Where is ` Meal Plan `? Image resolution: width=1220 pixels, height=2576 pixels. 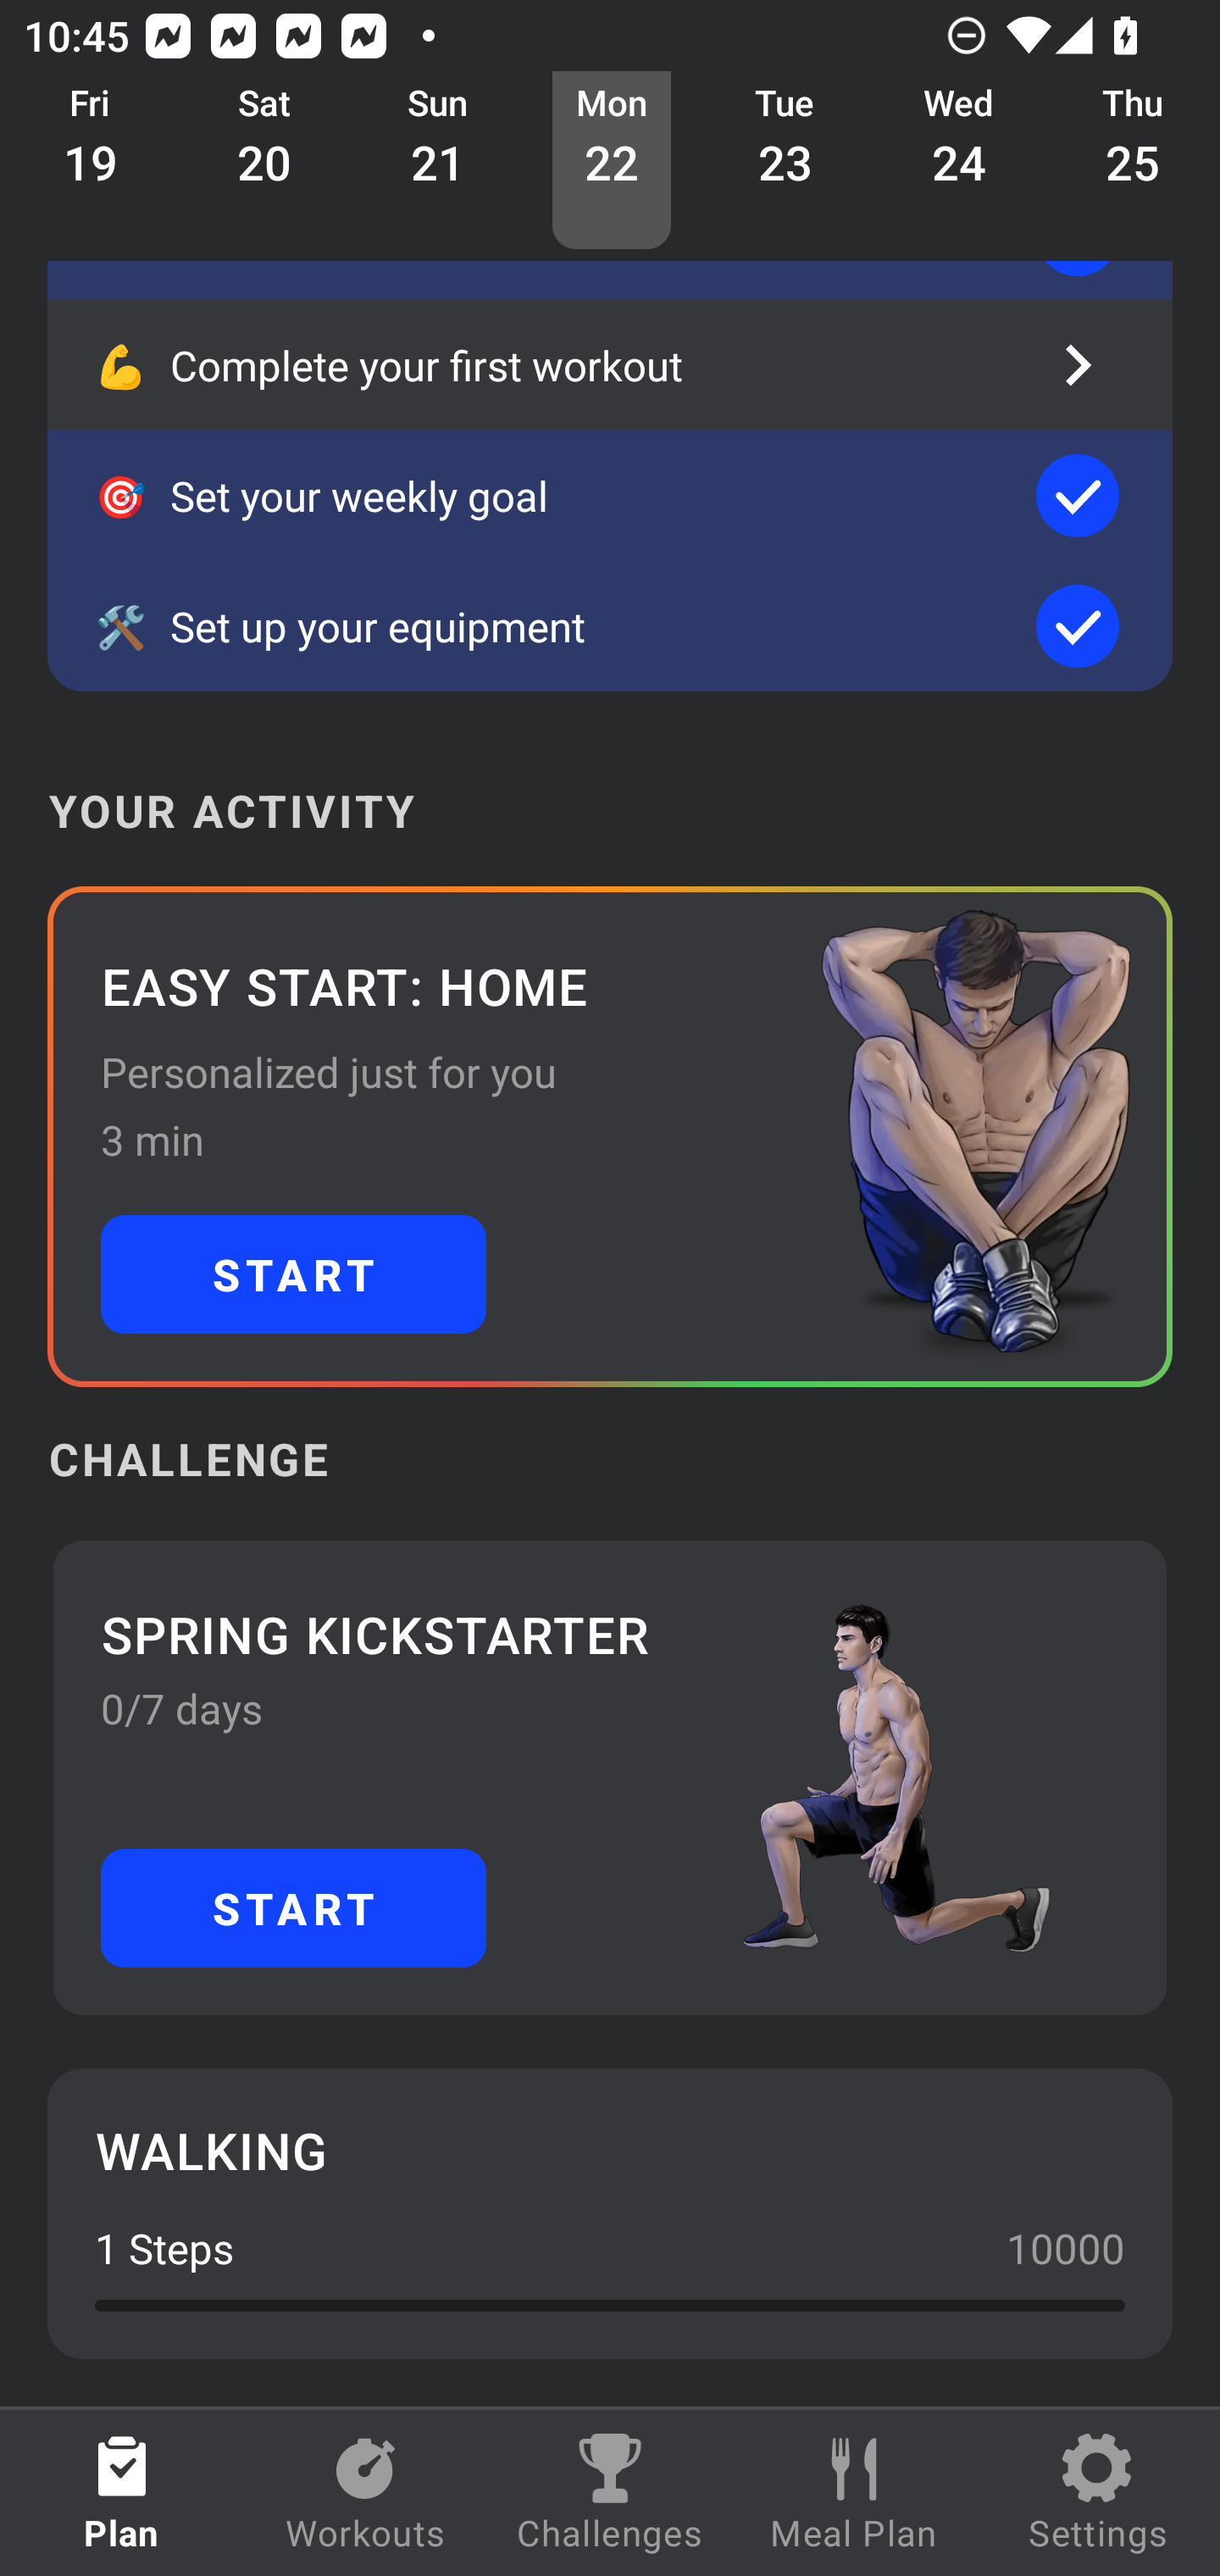
 Meal Plan  is located at coordinates (854, 2493).